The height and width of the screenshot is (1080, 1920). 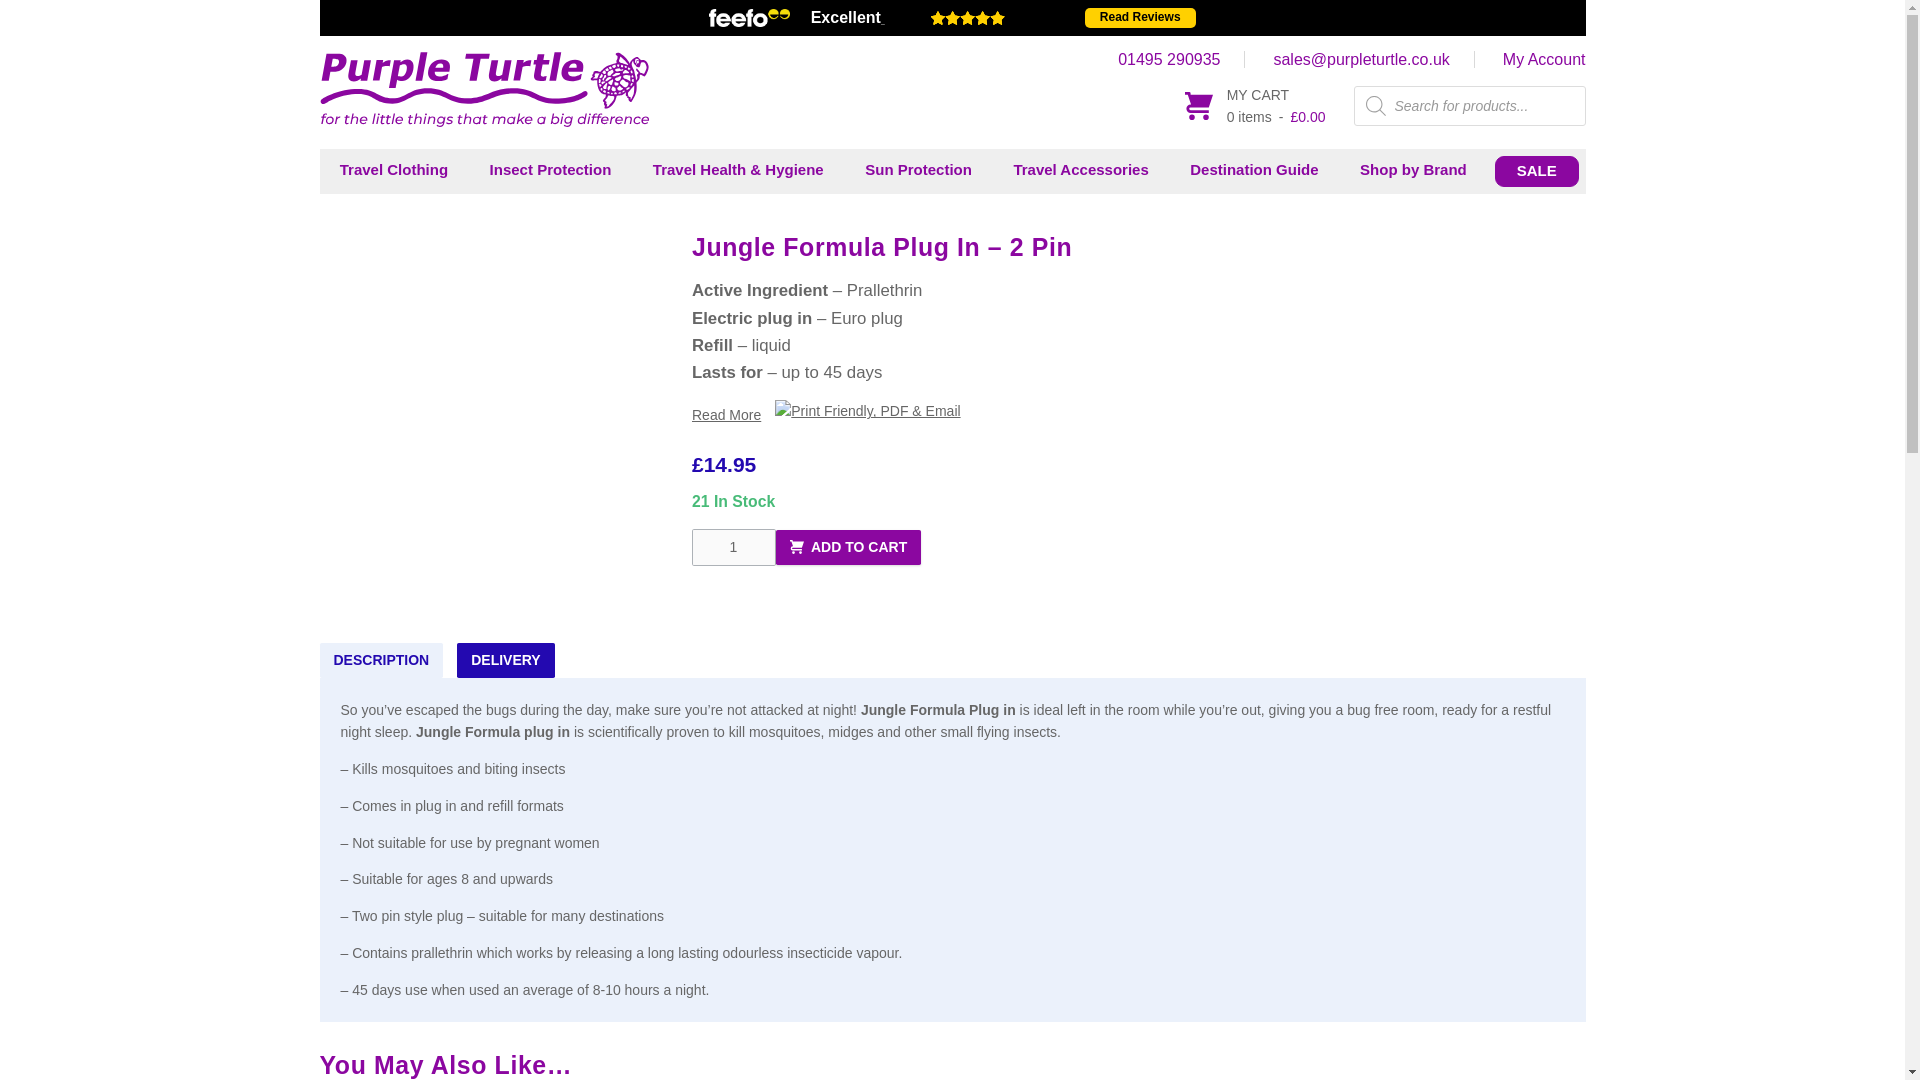 I want to click on Read Reviews, so click(x=1140, y=18).